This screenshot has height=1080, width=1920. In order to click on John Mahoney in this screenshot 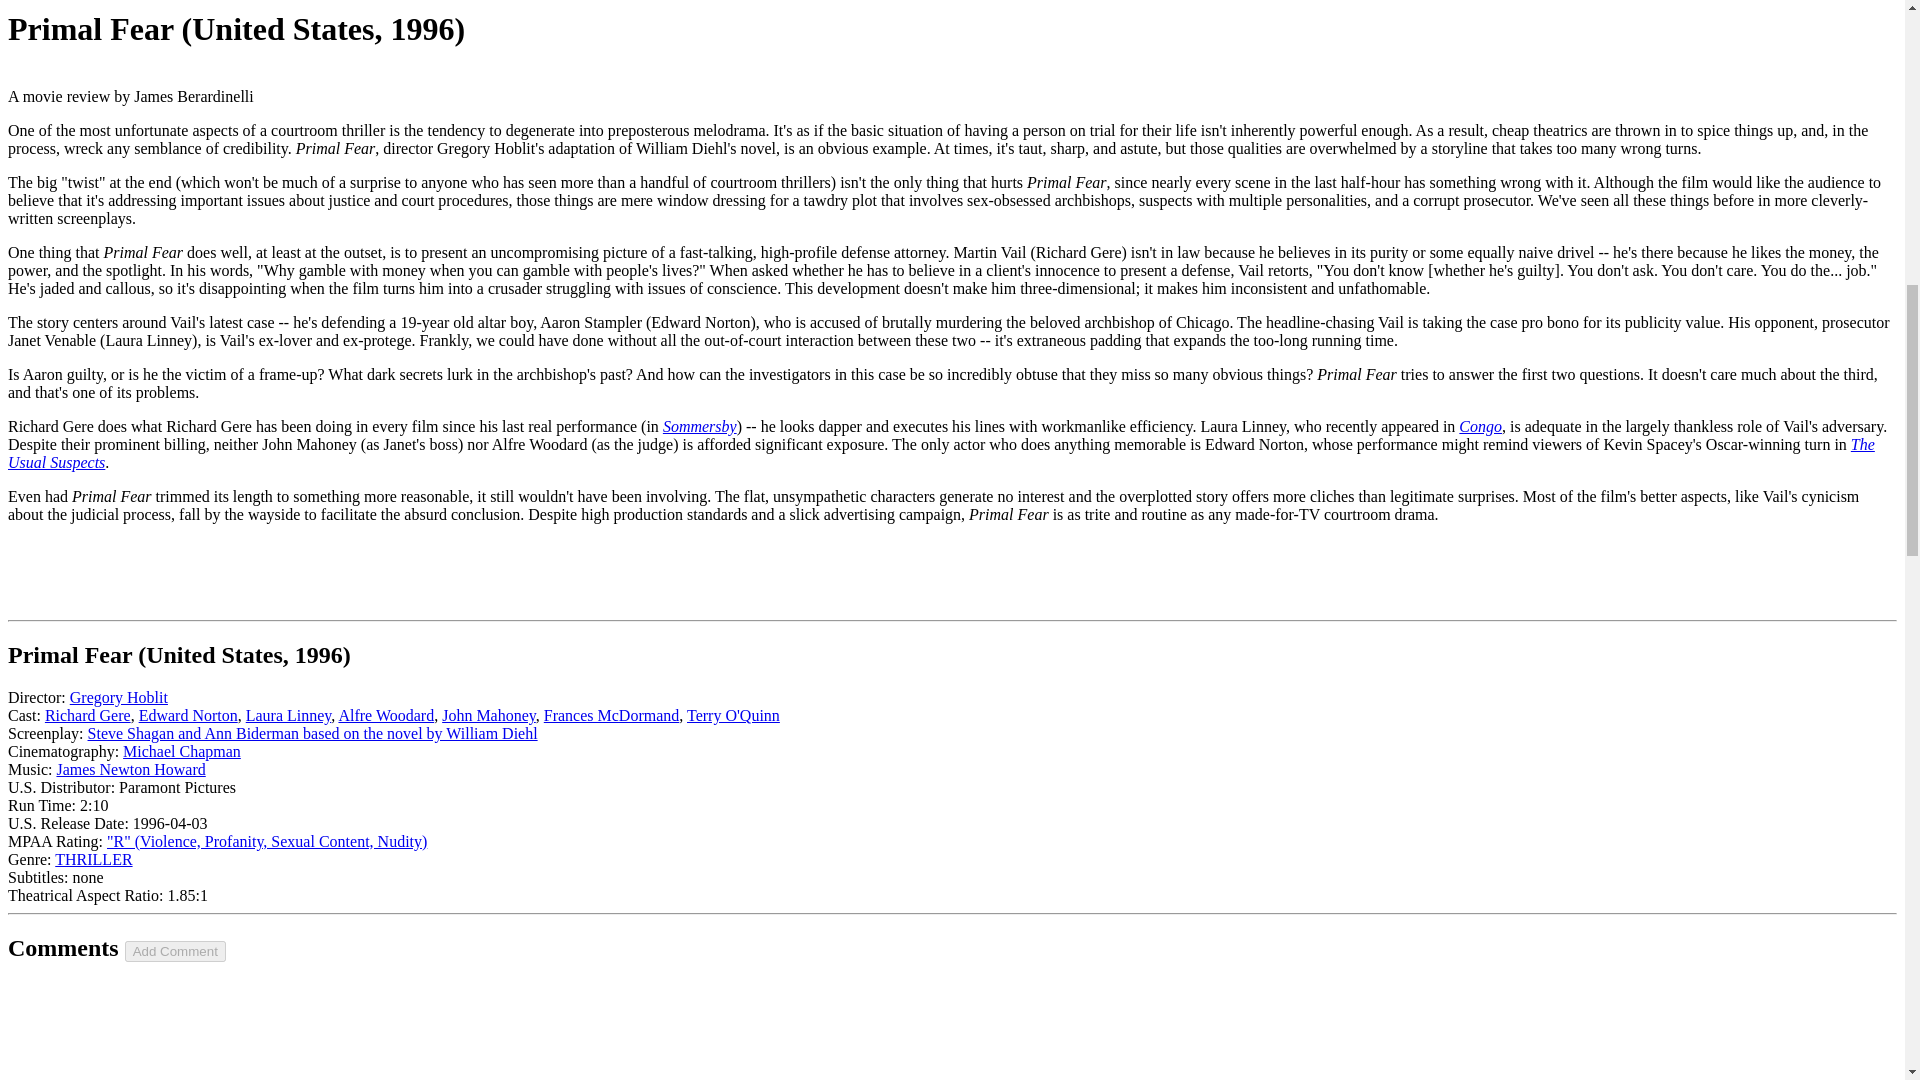, I will do `click(488, 715)`.